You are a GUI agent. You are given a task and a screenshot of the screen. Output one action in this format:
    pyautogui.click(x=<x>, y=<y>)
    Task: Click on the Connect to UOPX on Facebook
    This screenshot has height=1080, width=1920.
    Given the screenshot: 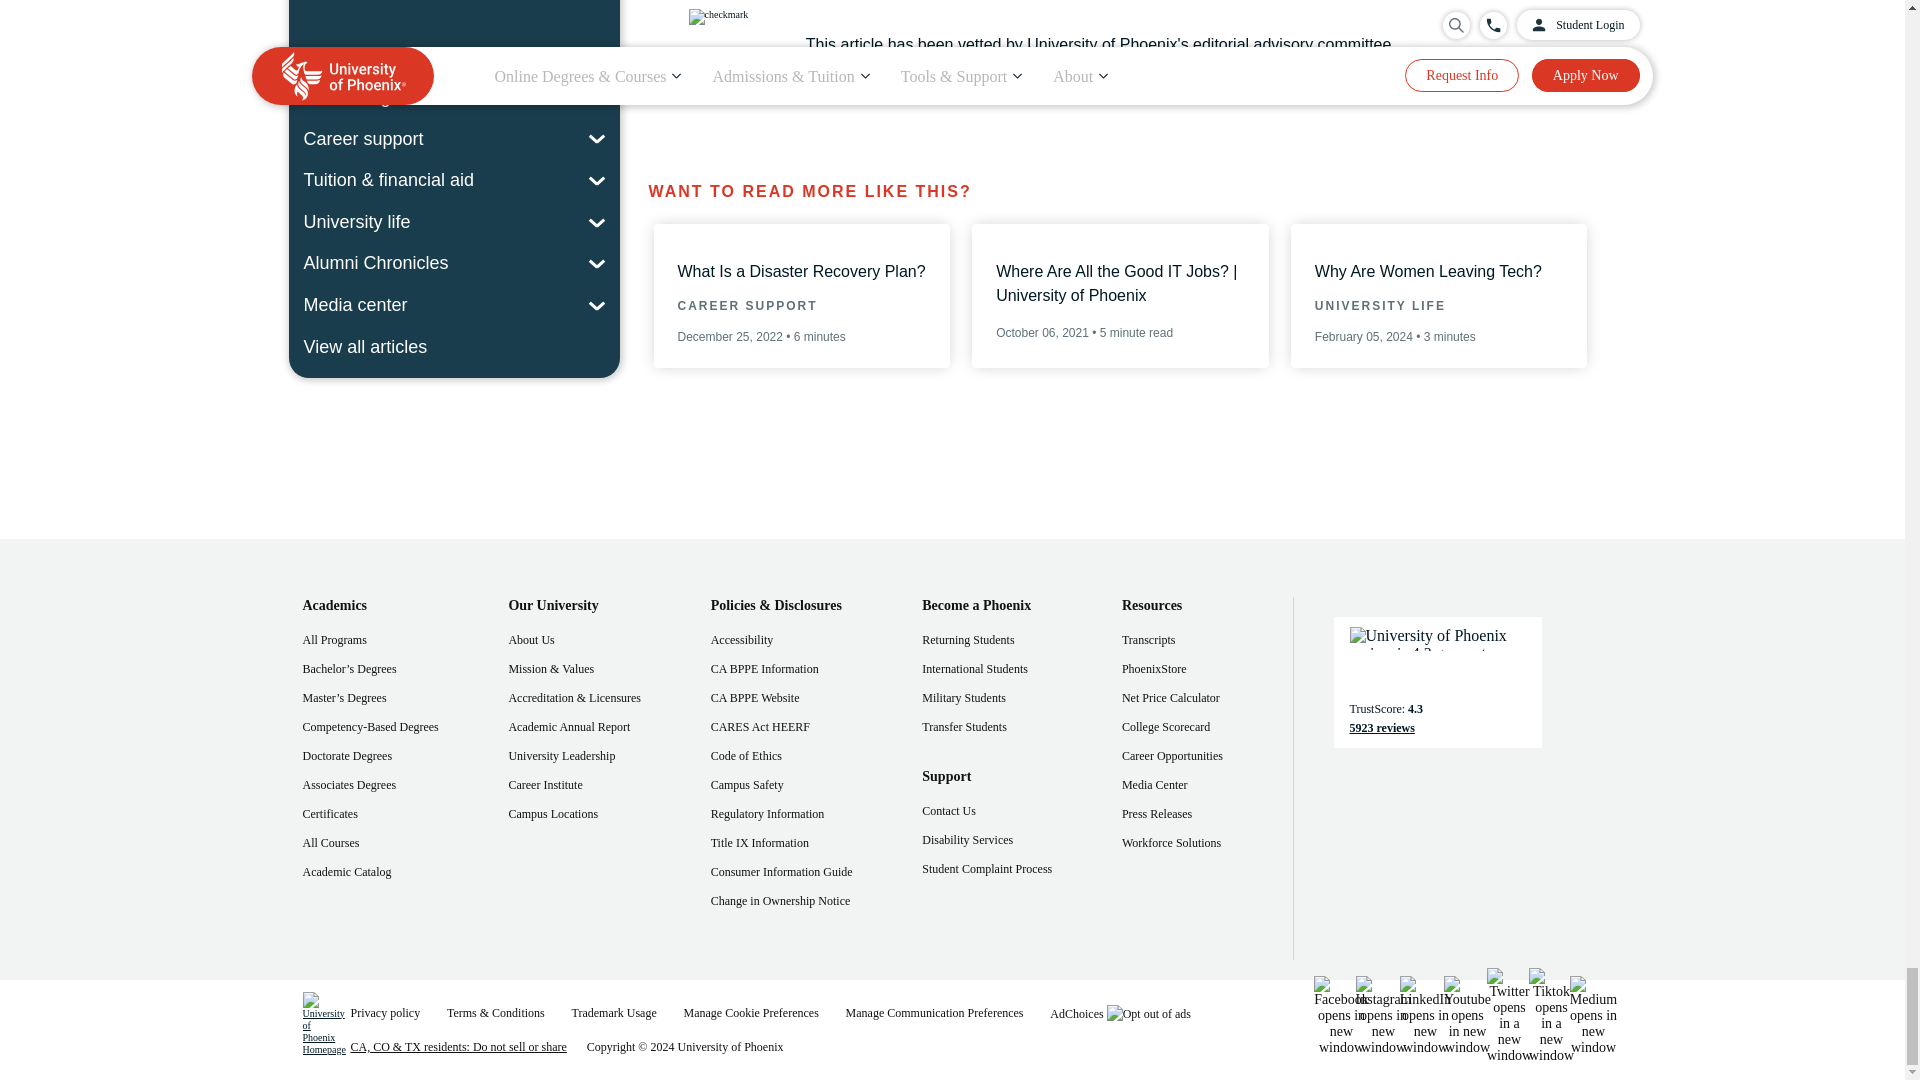 What is the action you would take?
    pyautogui.click(x=1340, y=1015)
    